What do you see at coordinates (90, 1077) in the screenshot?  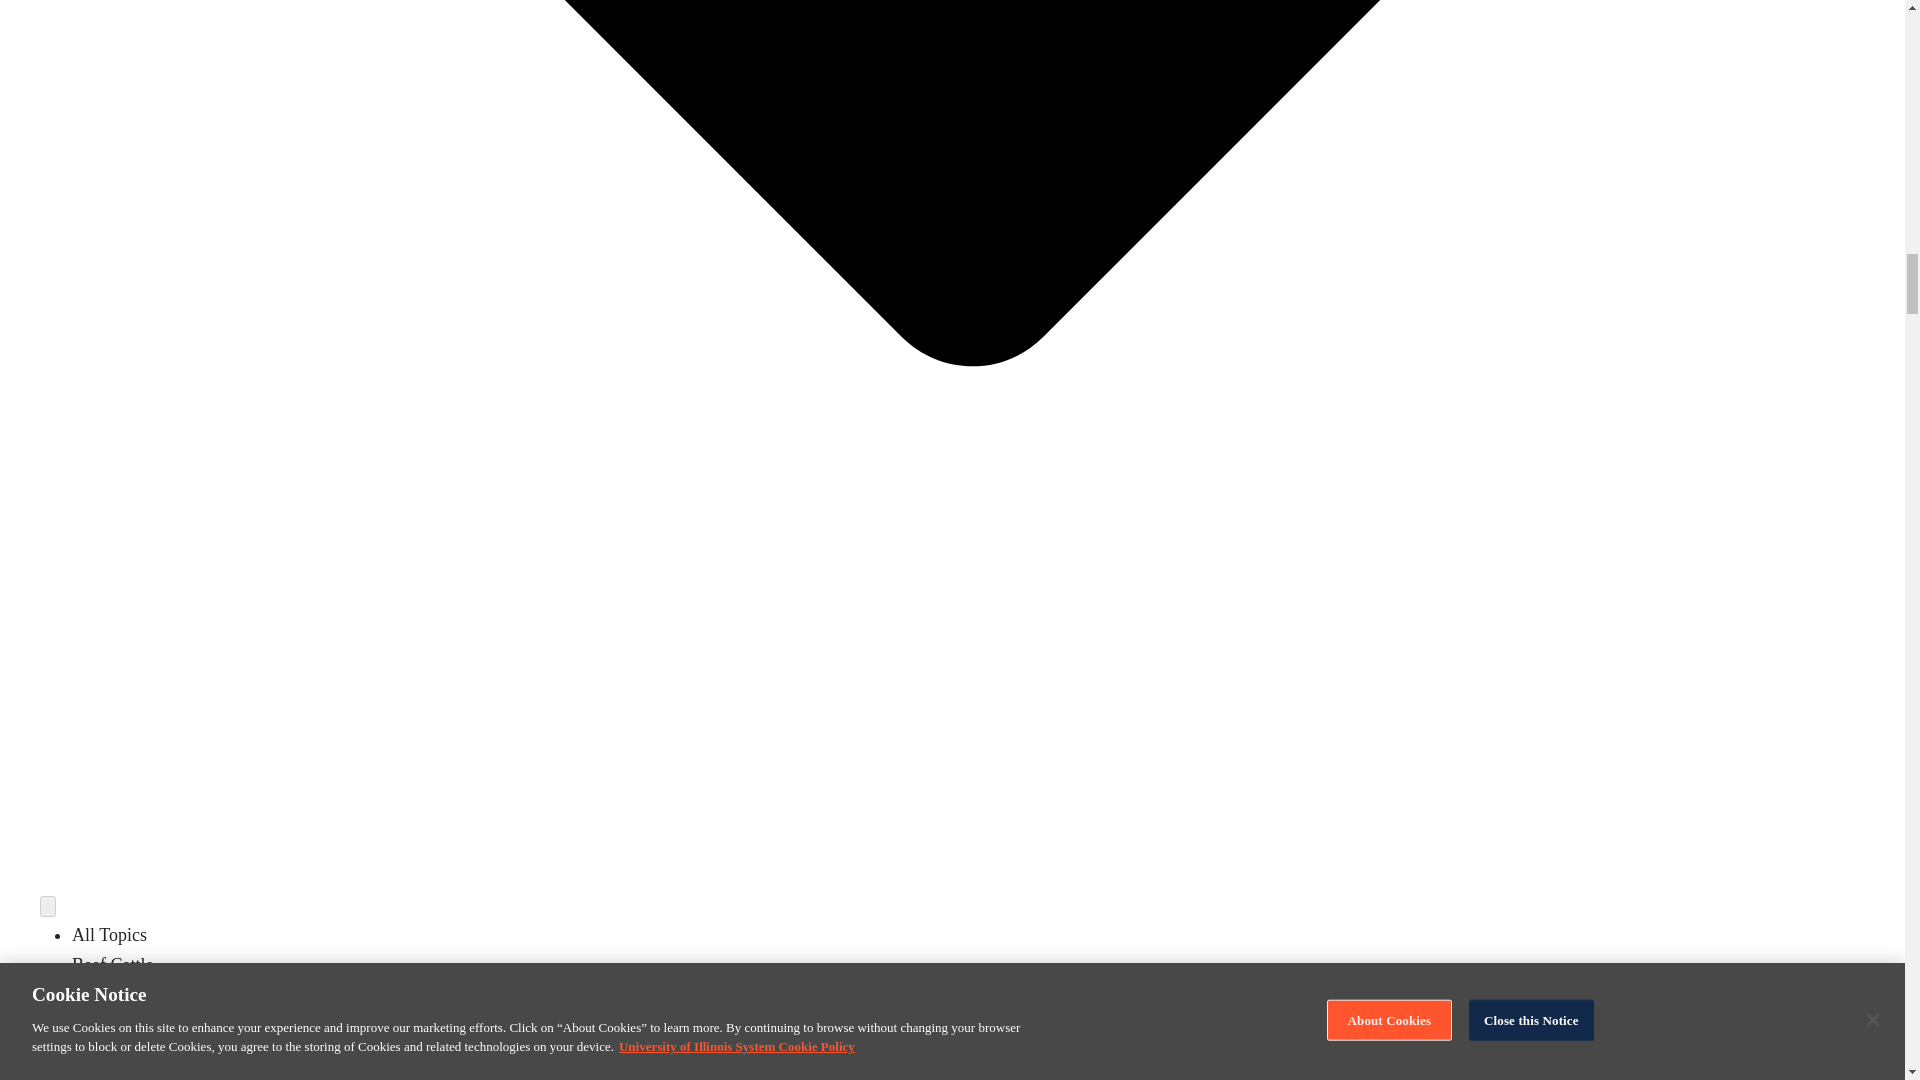 I see `Food` at bounding box center [90, 1077].